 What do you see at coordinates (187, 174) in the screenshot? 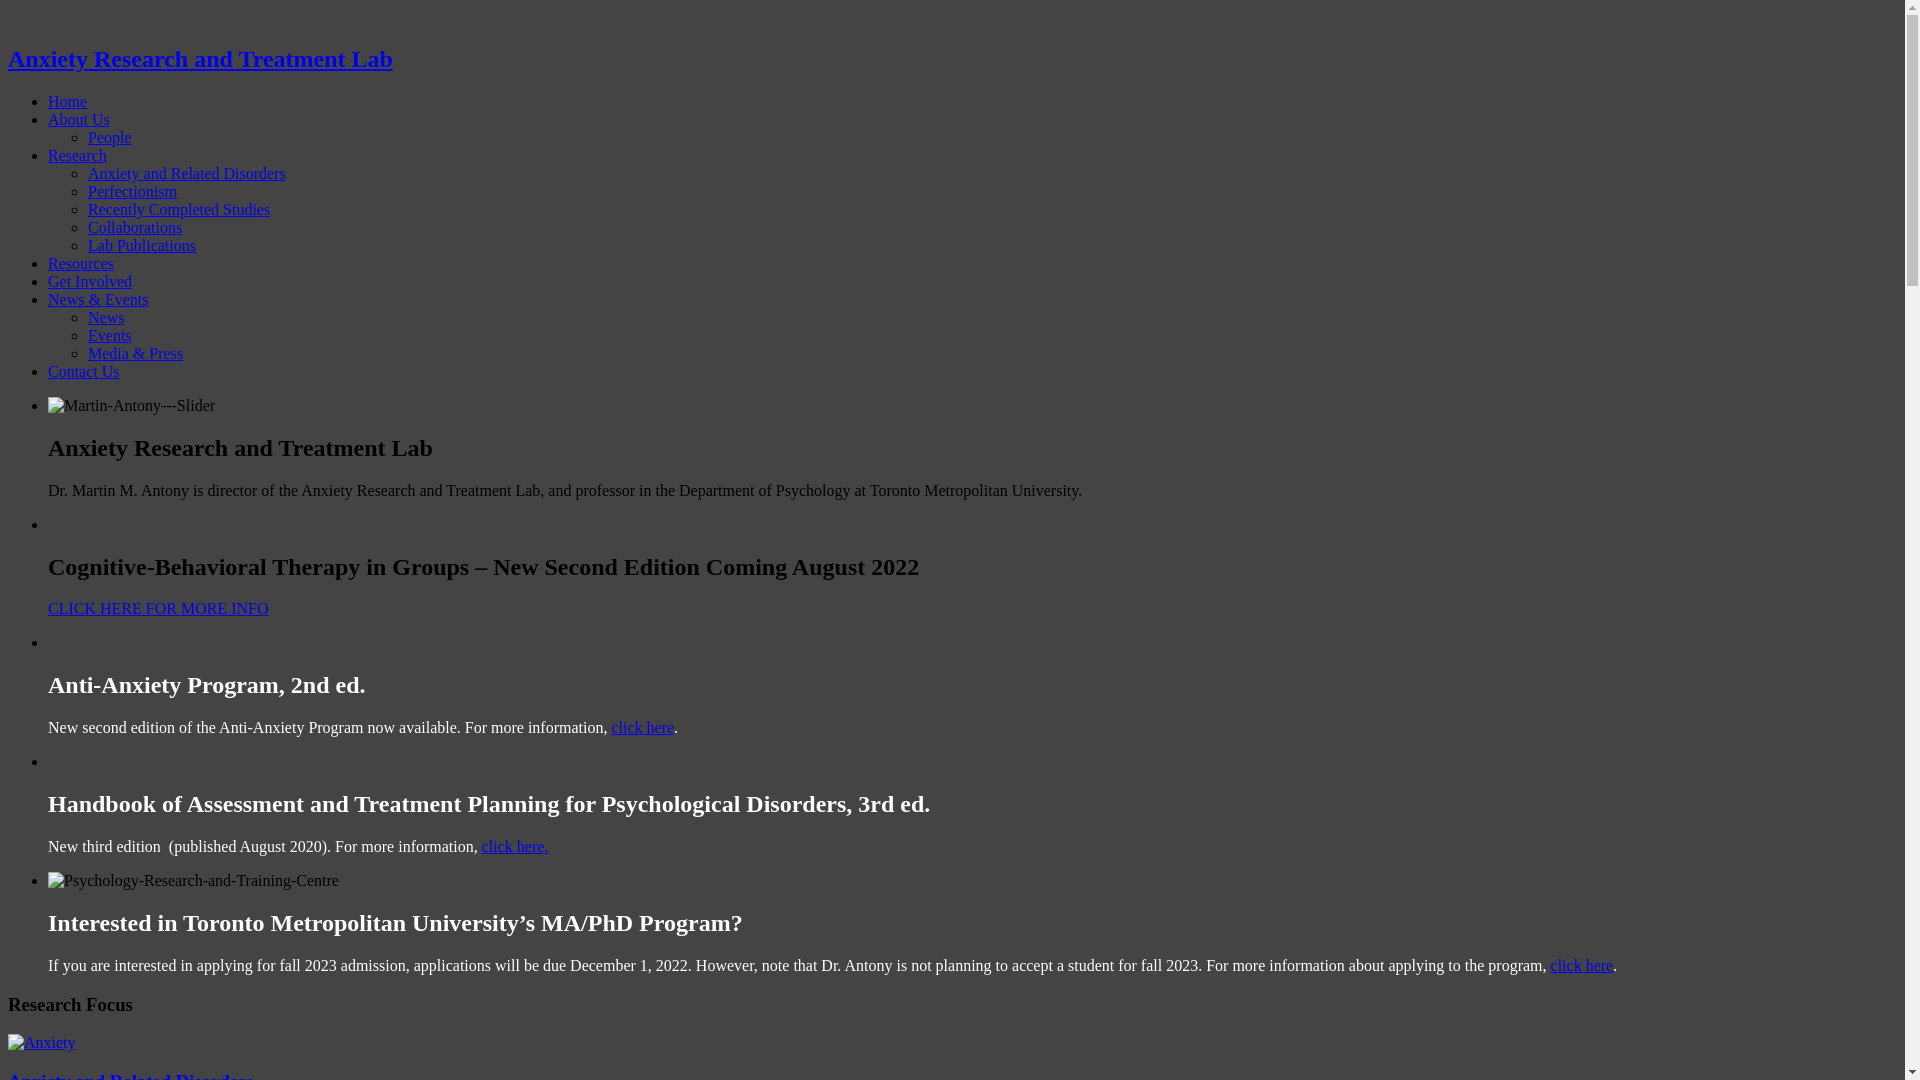
I see `Anxiety and Related Disorders` at bounding box center [187, 174].